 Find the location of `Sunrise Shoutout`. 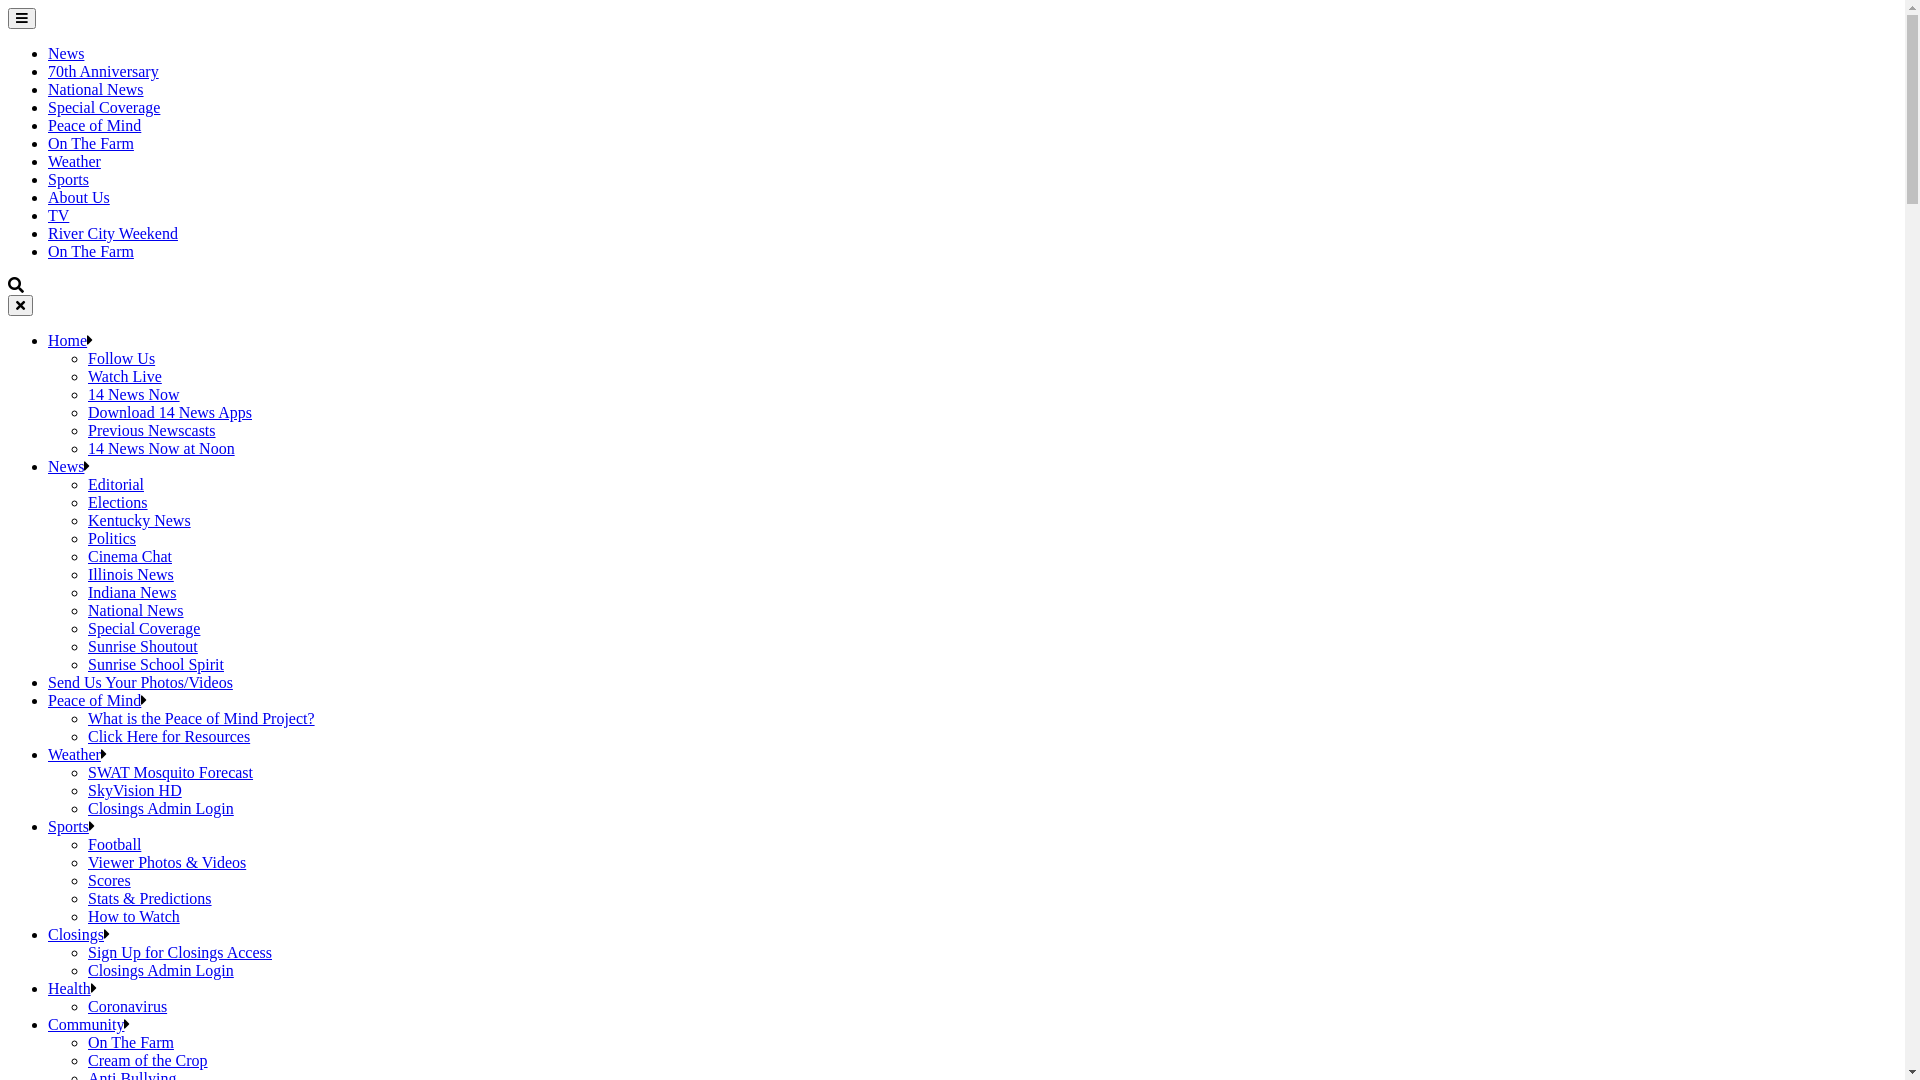

Sunrise Shoutout is located at coordinates (143, 646).